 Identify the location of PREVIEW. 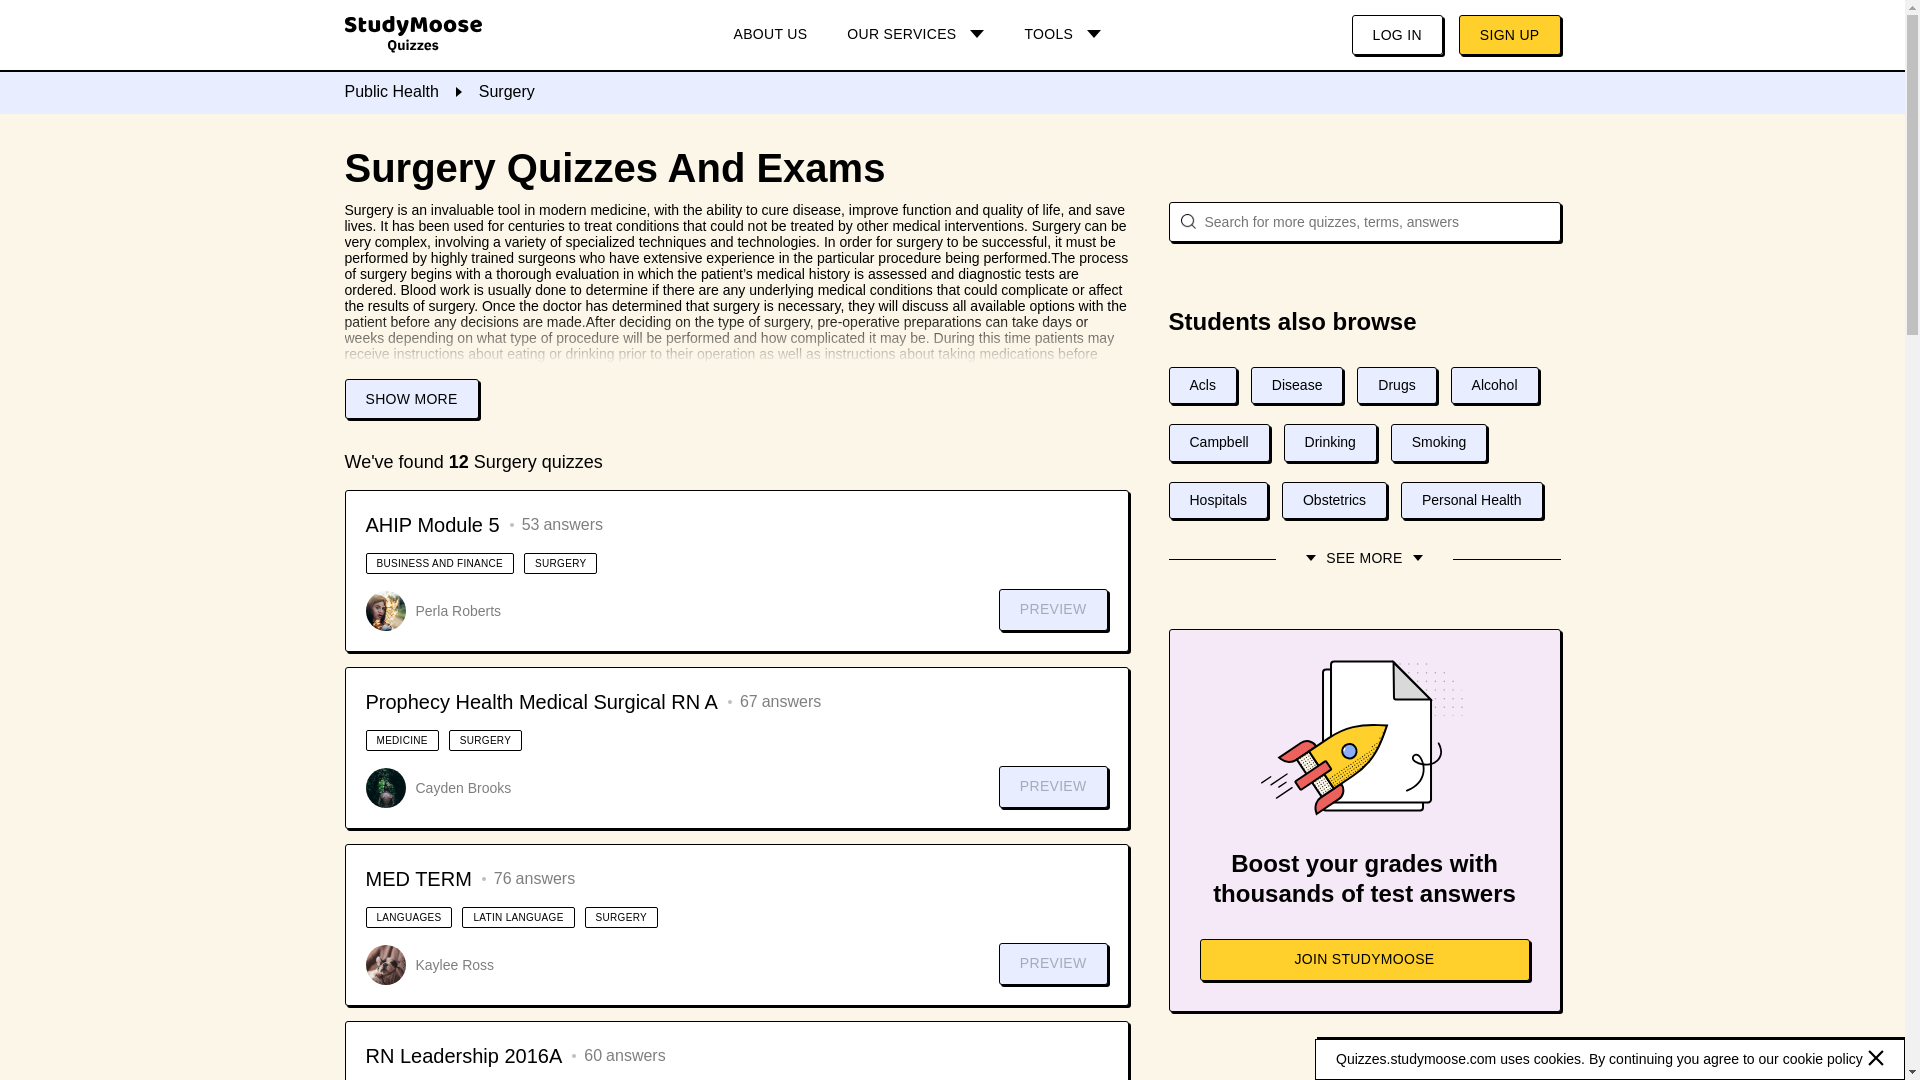
(1052, 786).